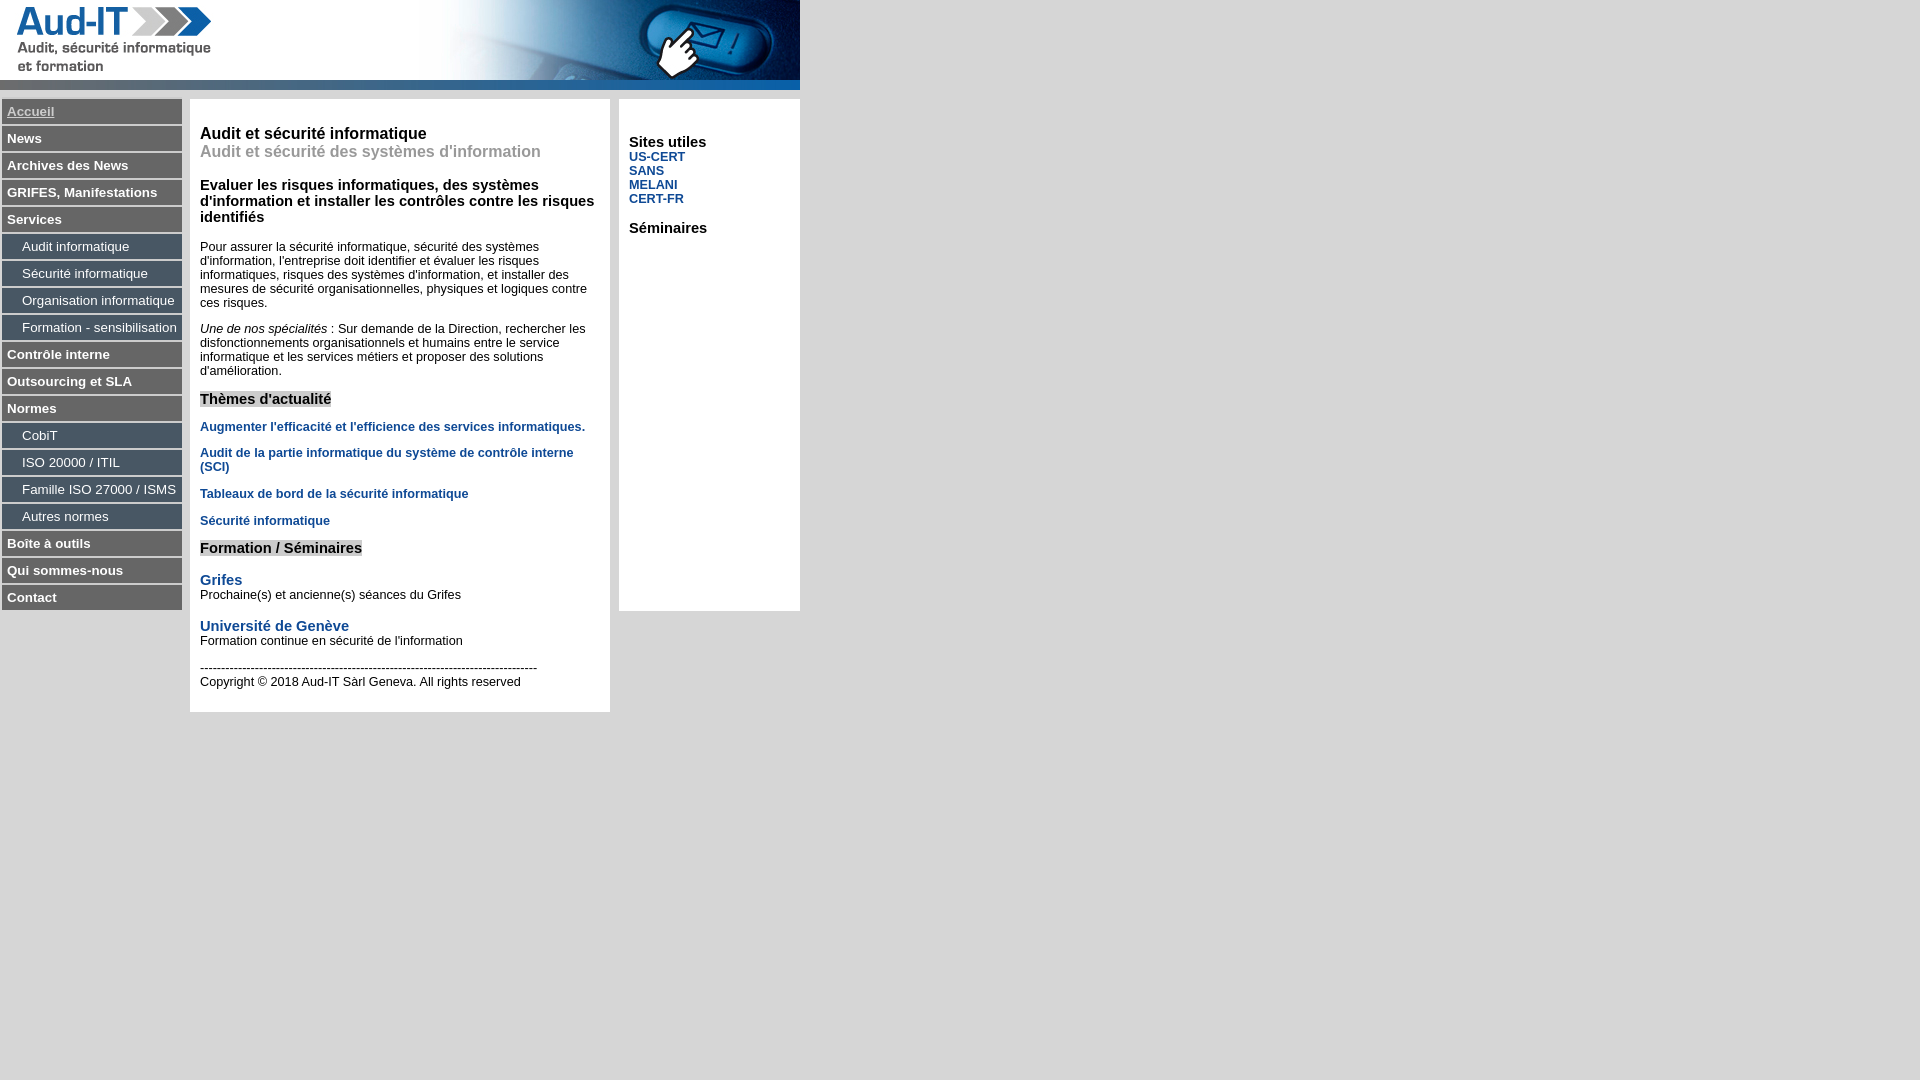 The width and height of the screenshot is (1920, 1080). Describe the element at coordinates (92, 166) in the screenshot. I see `Archives des News` at that location.